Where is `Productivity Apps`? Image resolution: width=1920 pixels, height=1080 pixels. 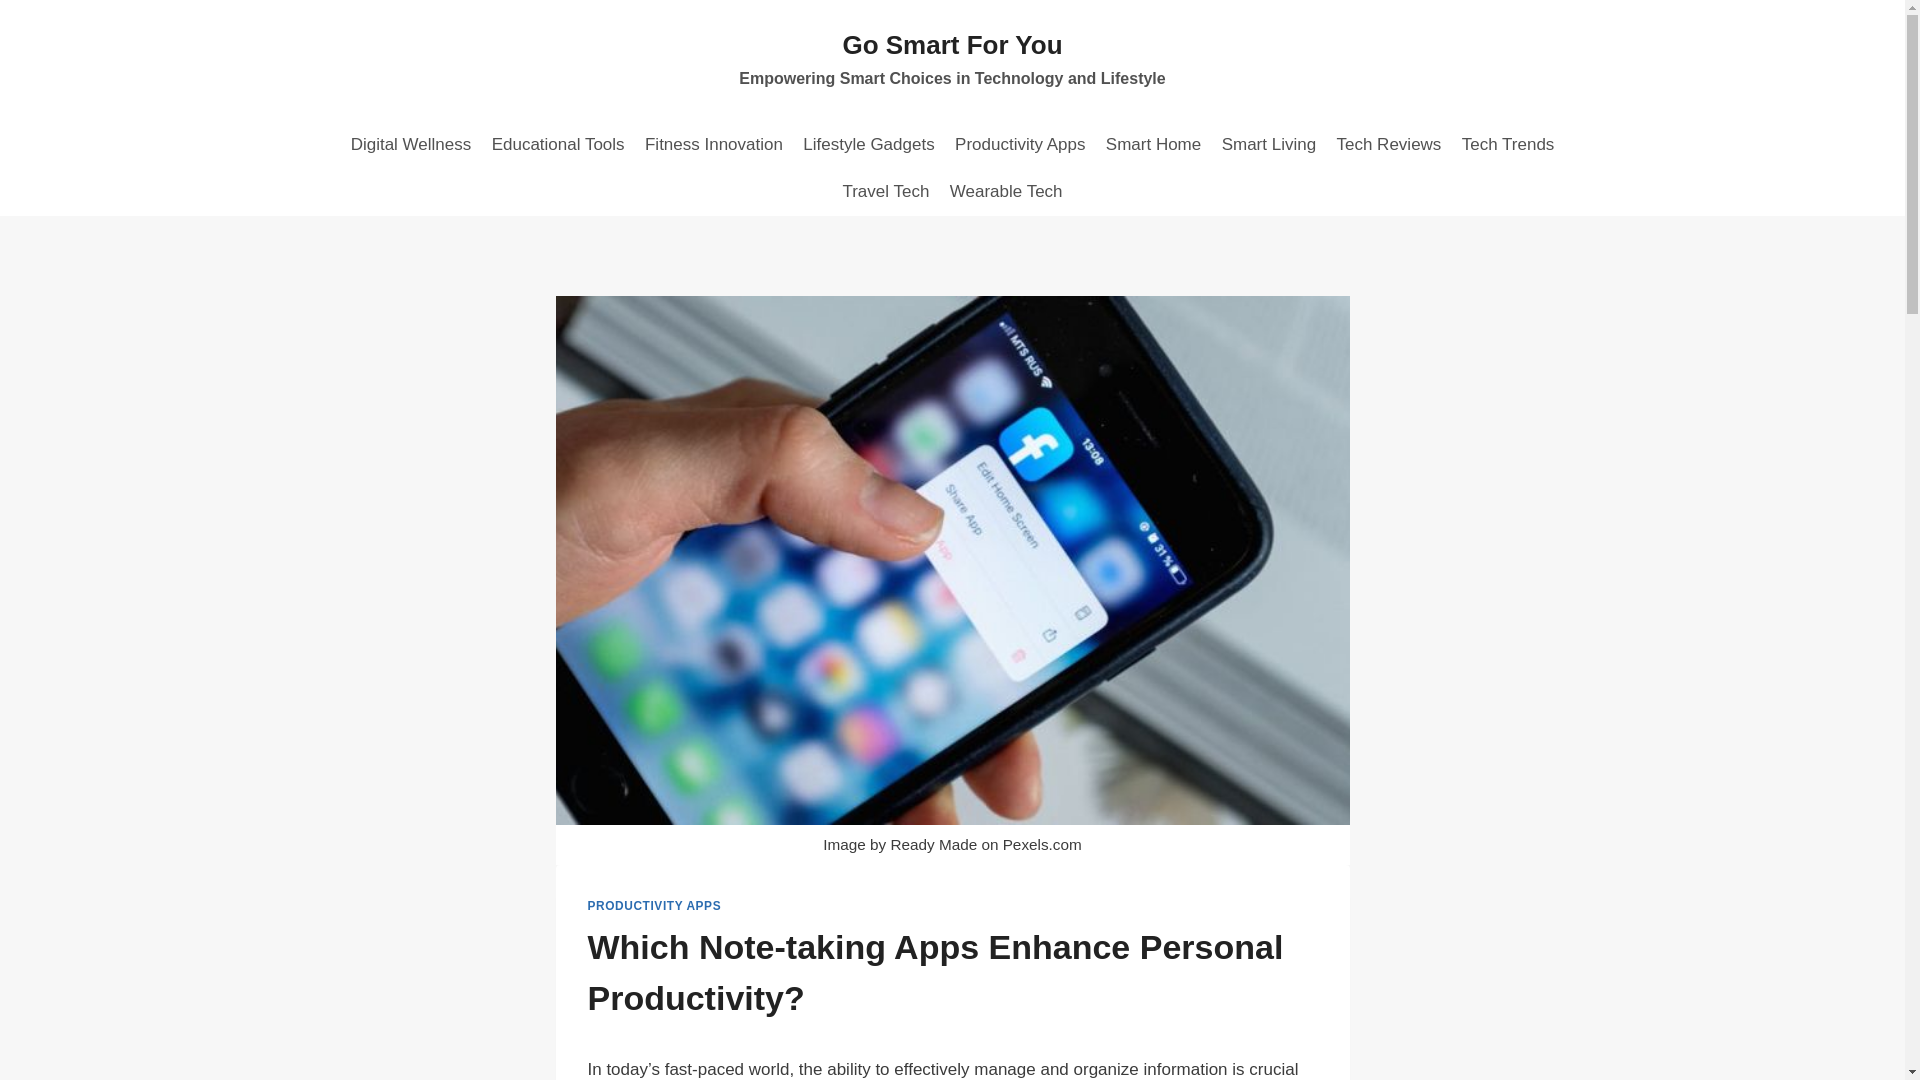
Productivity Apps is located at coordinates (1020, 144).